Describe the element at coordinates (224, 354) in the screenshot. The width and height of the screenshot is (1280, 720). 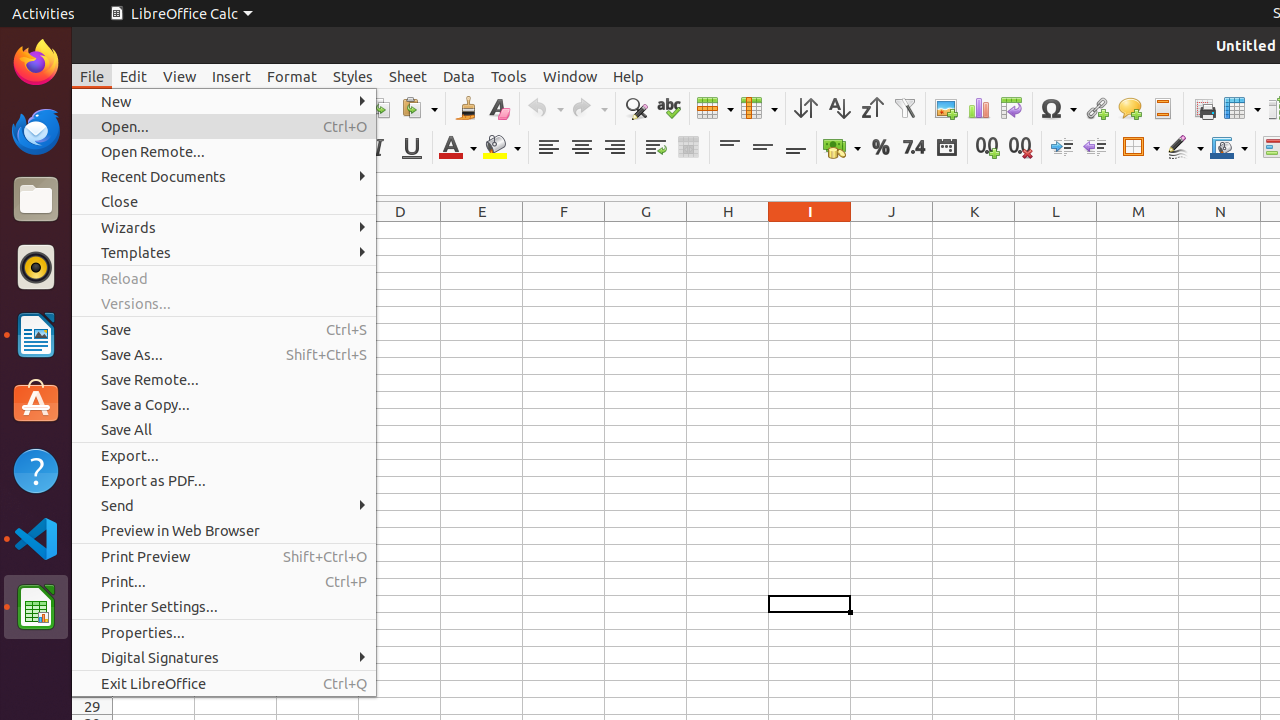
I see `Save As...` at that location.